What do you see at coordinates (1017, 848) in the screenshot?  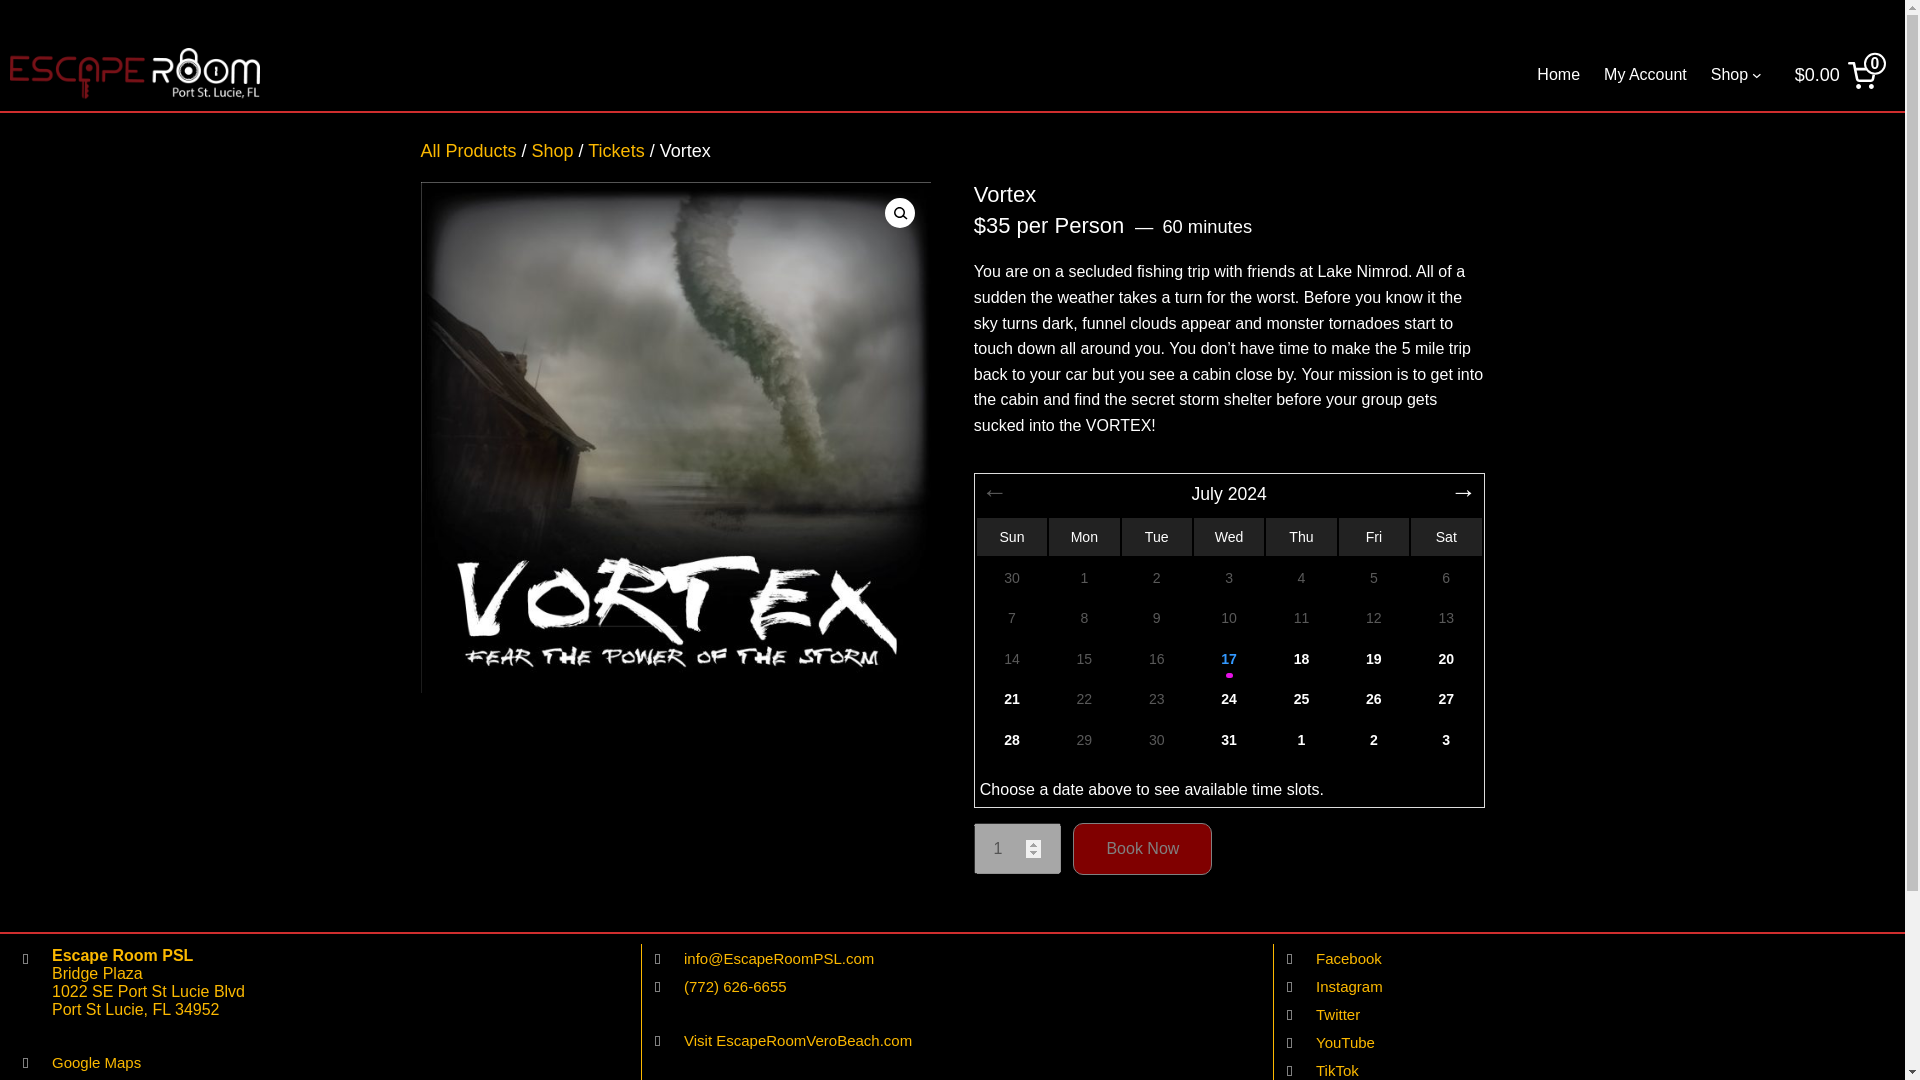 I see `1` at bounding box center [1017, 848].